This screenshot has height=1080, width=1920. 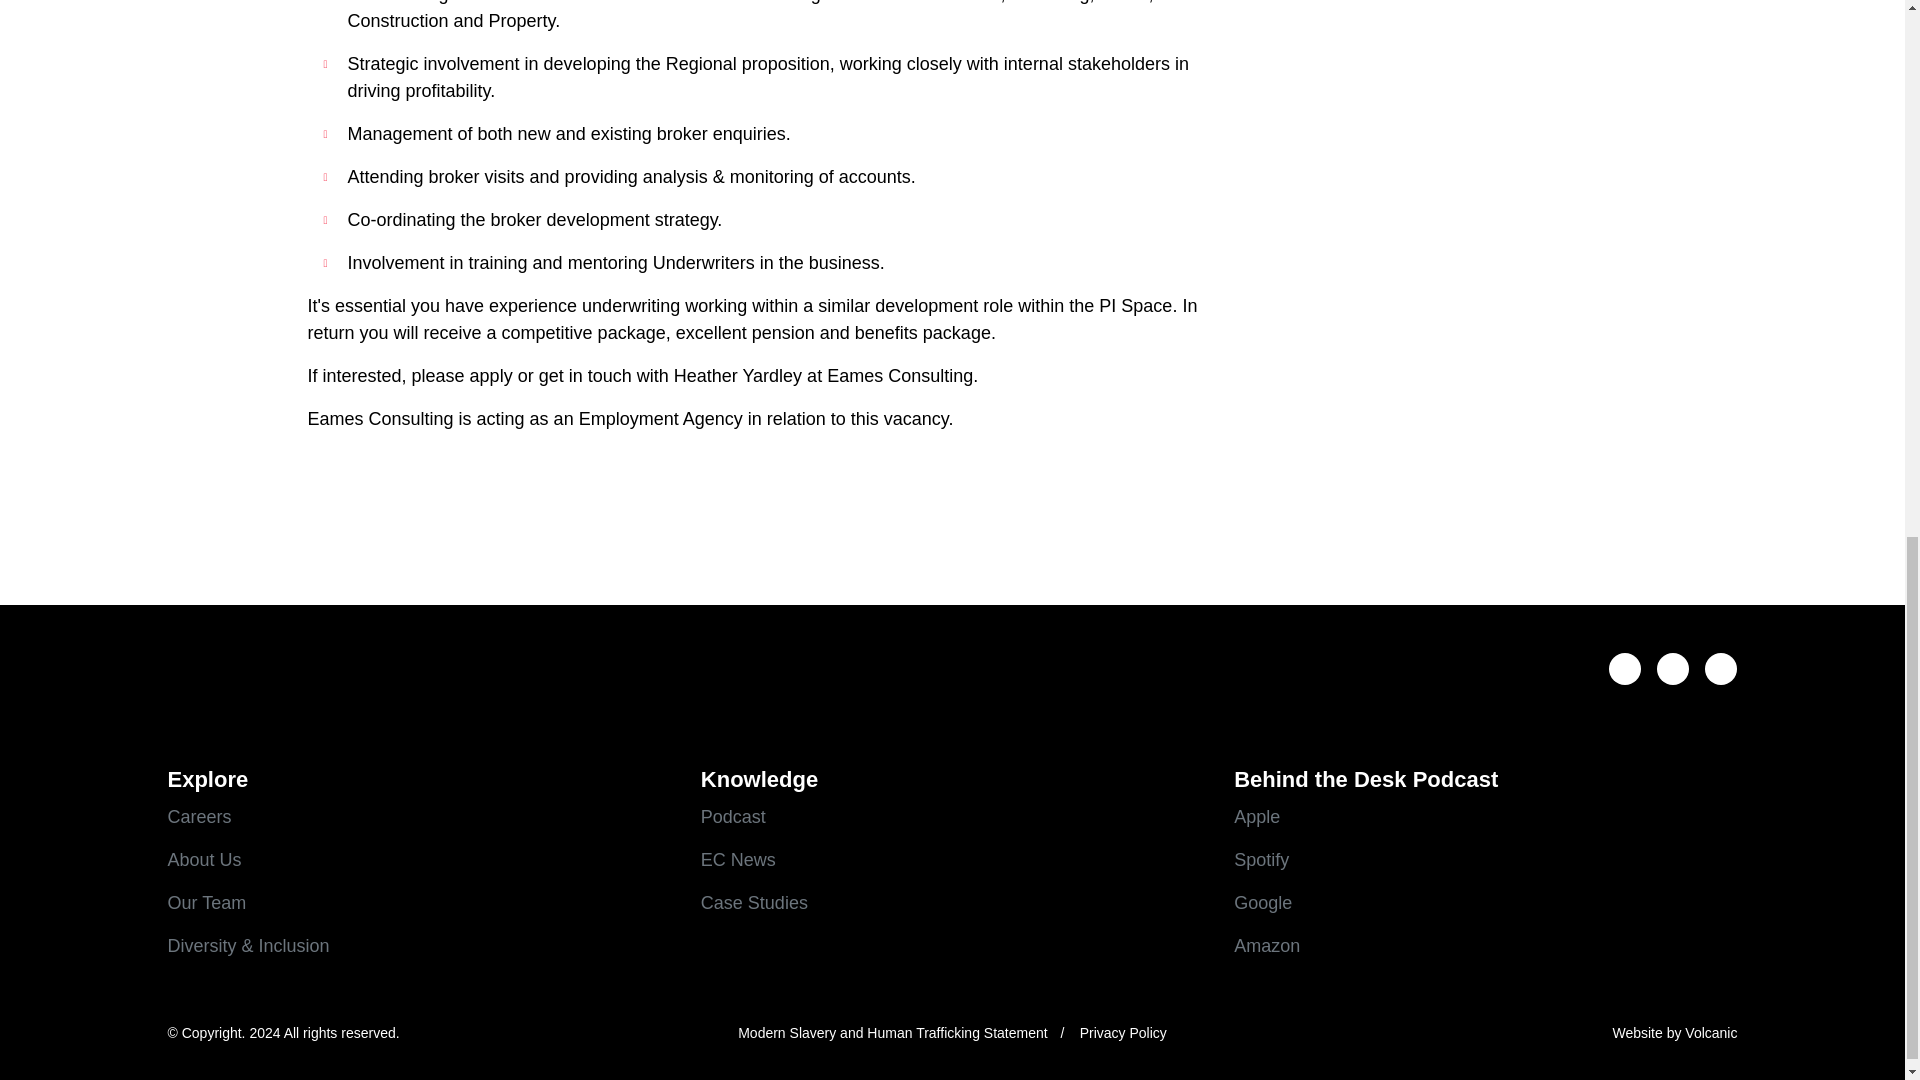 What do you see at coordinates (1486, 816) in the screenshot?
I see `Apple` at bounding box center [1486, 816].